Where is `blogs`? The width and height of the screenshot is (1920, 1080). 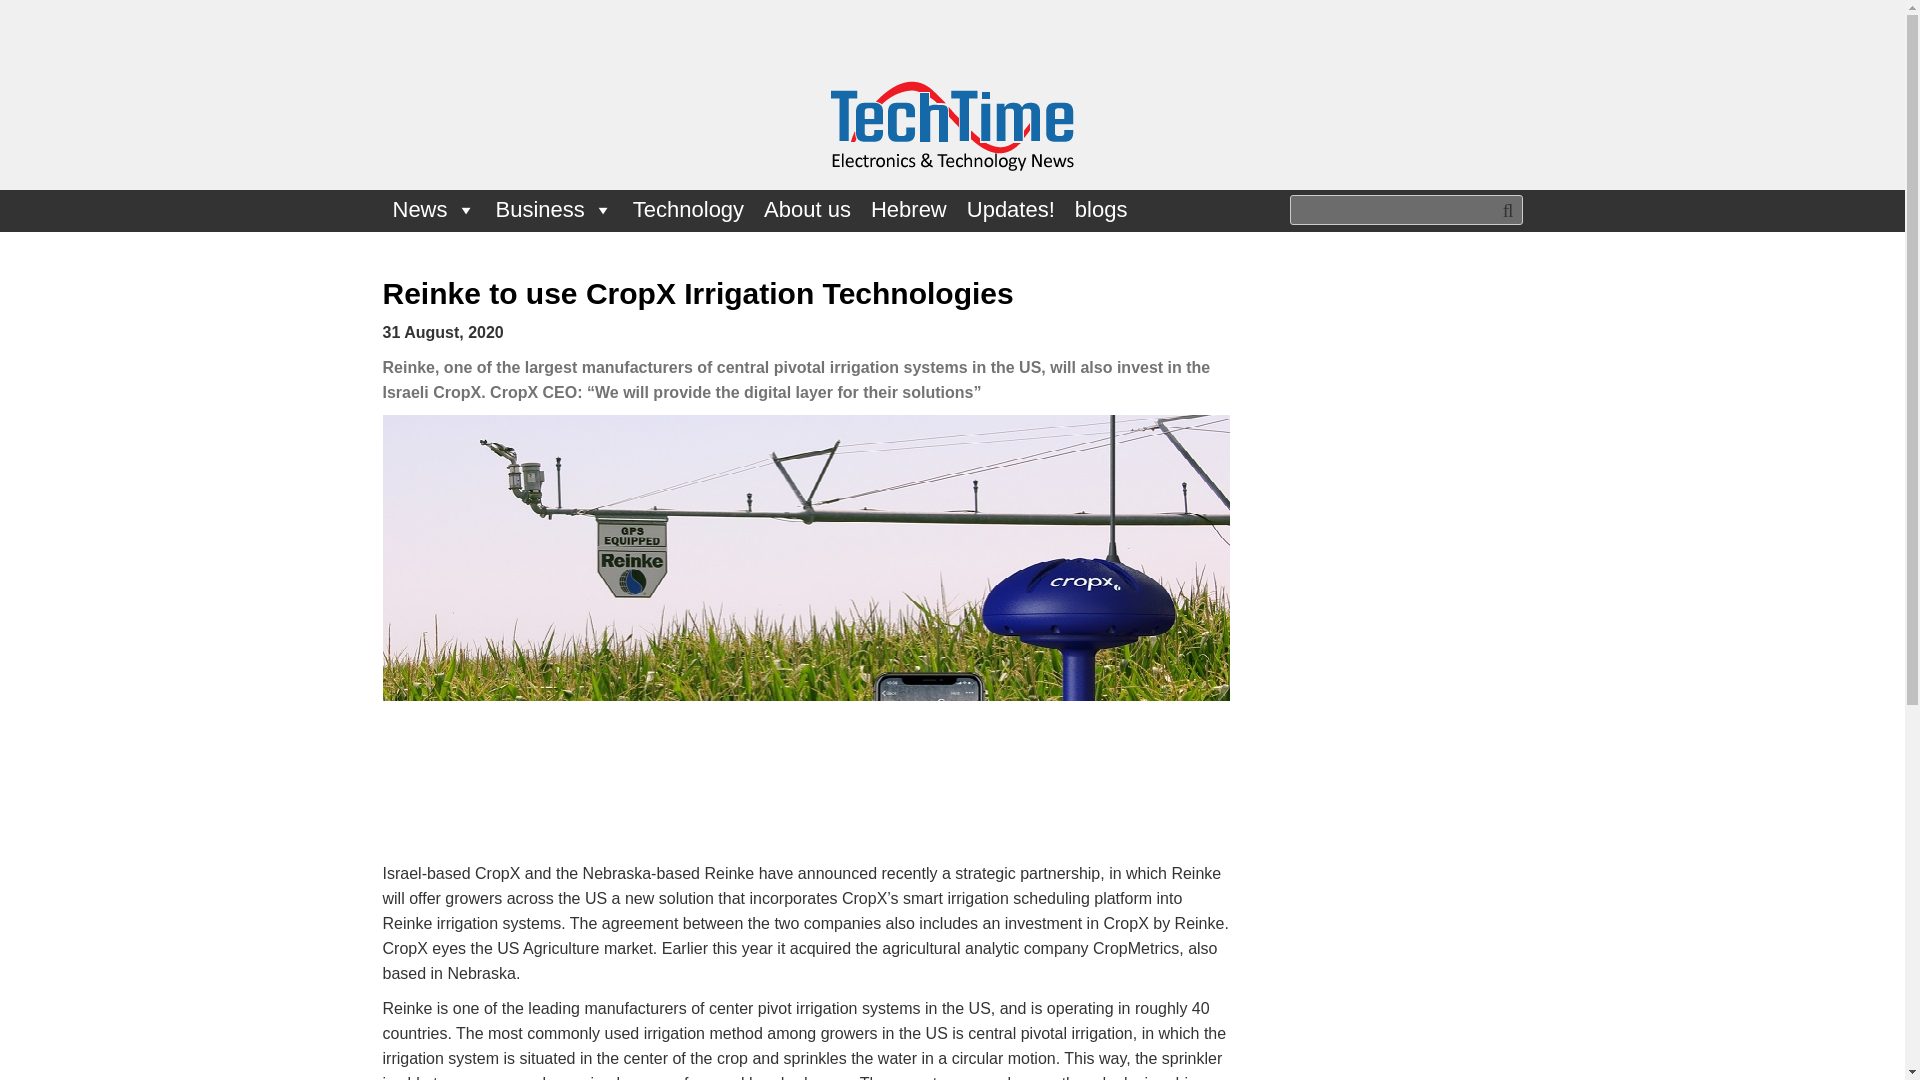 blogs is located at coordinates (1102, 210).